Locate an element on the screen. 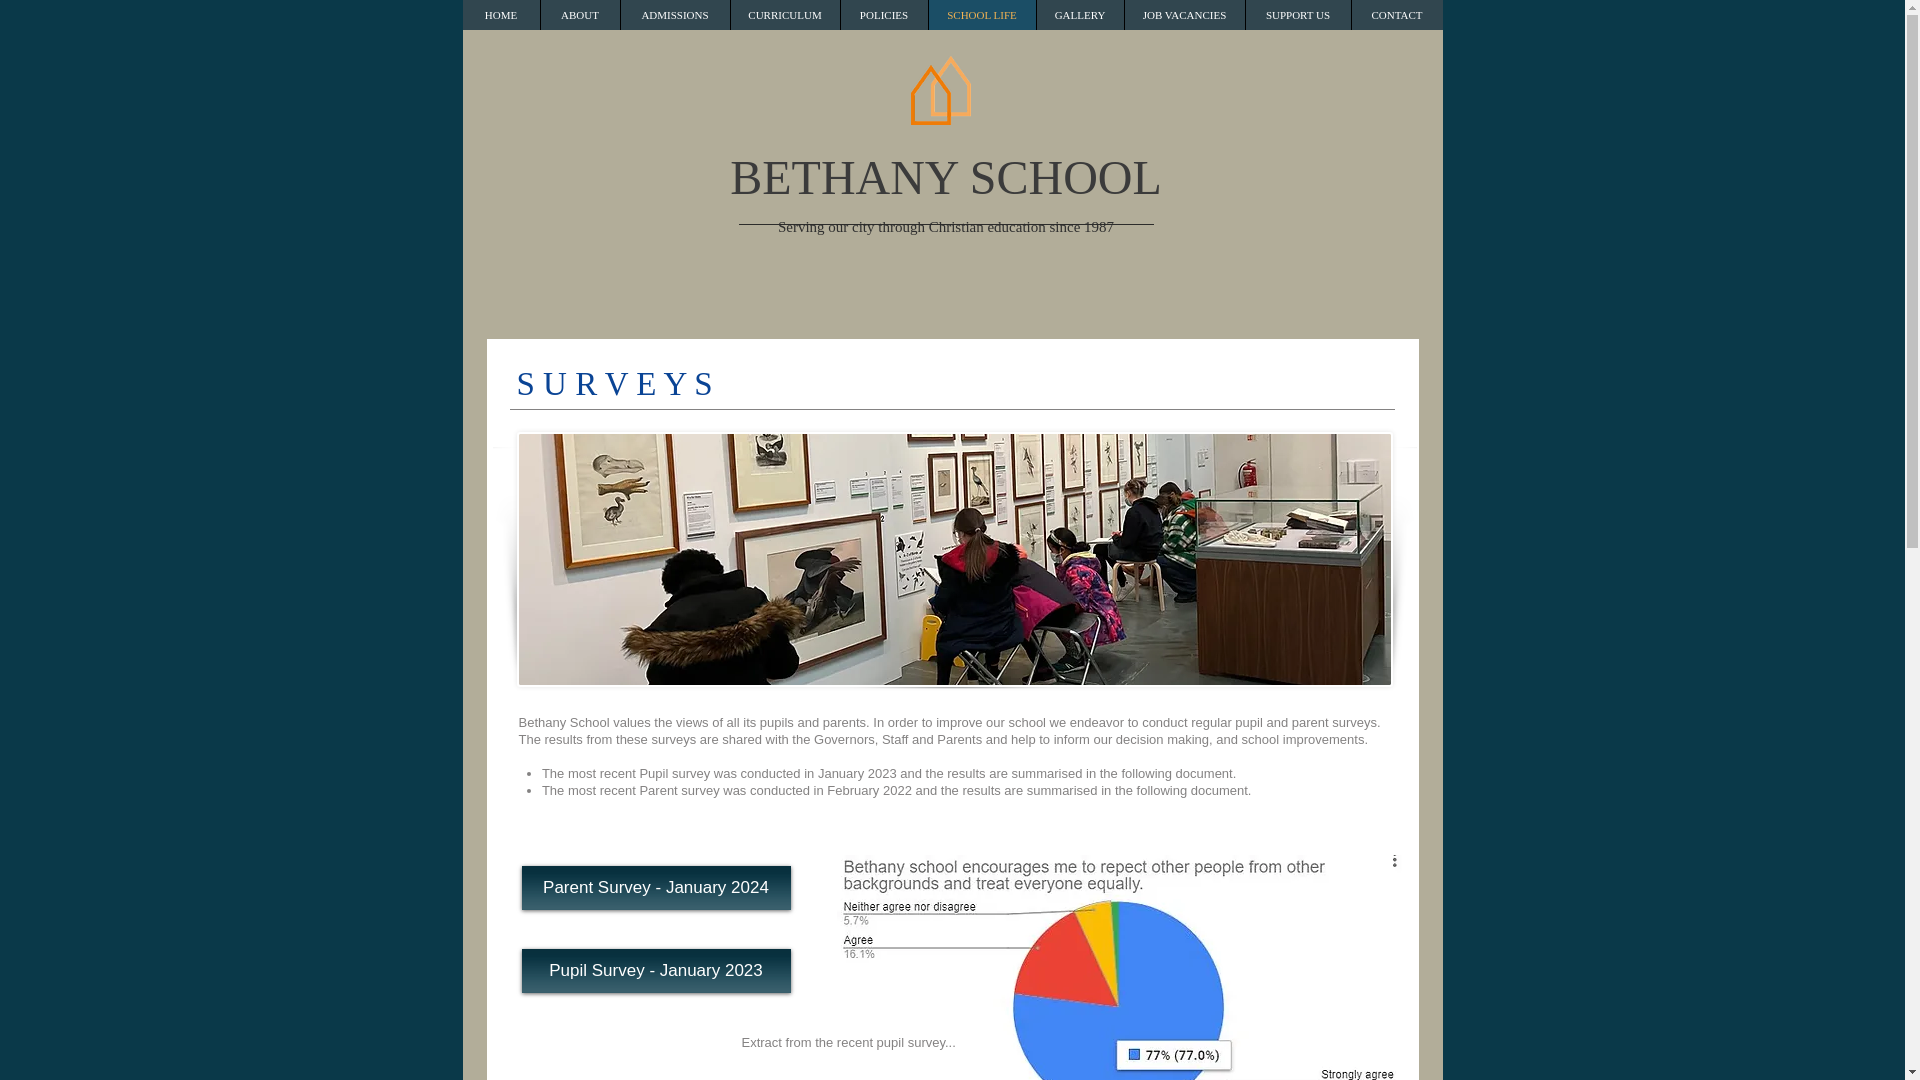 This screenshot has width=1920, height=1080. ADMISSIONS is located at coordinates (674, 15).